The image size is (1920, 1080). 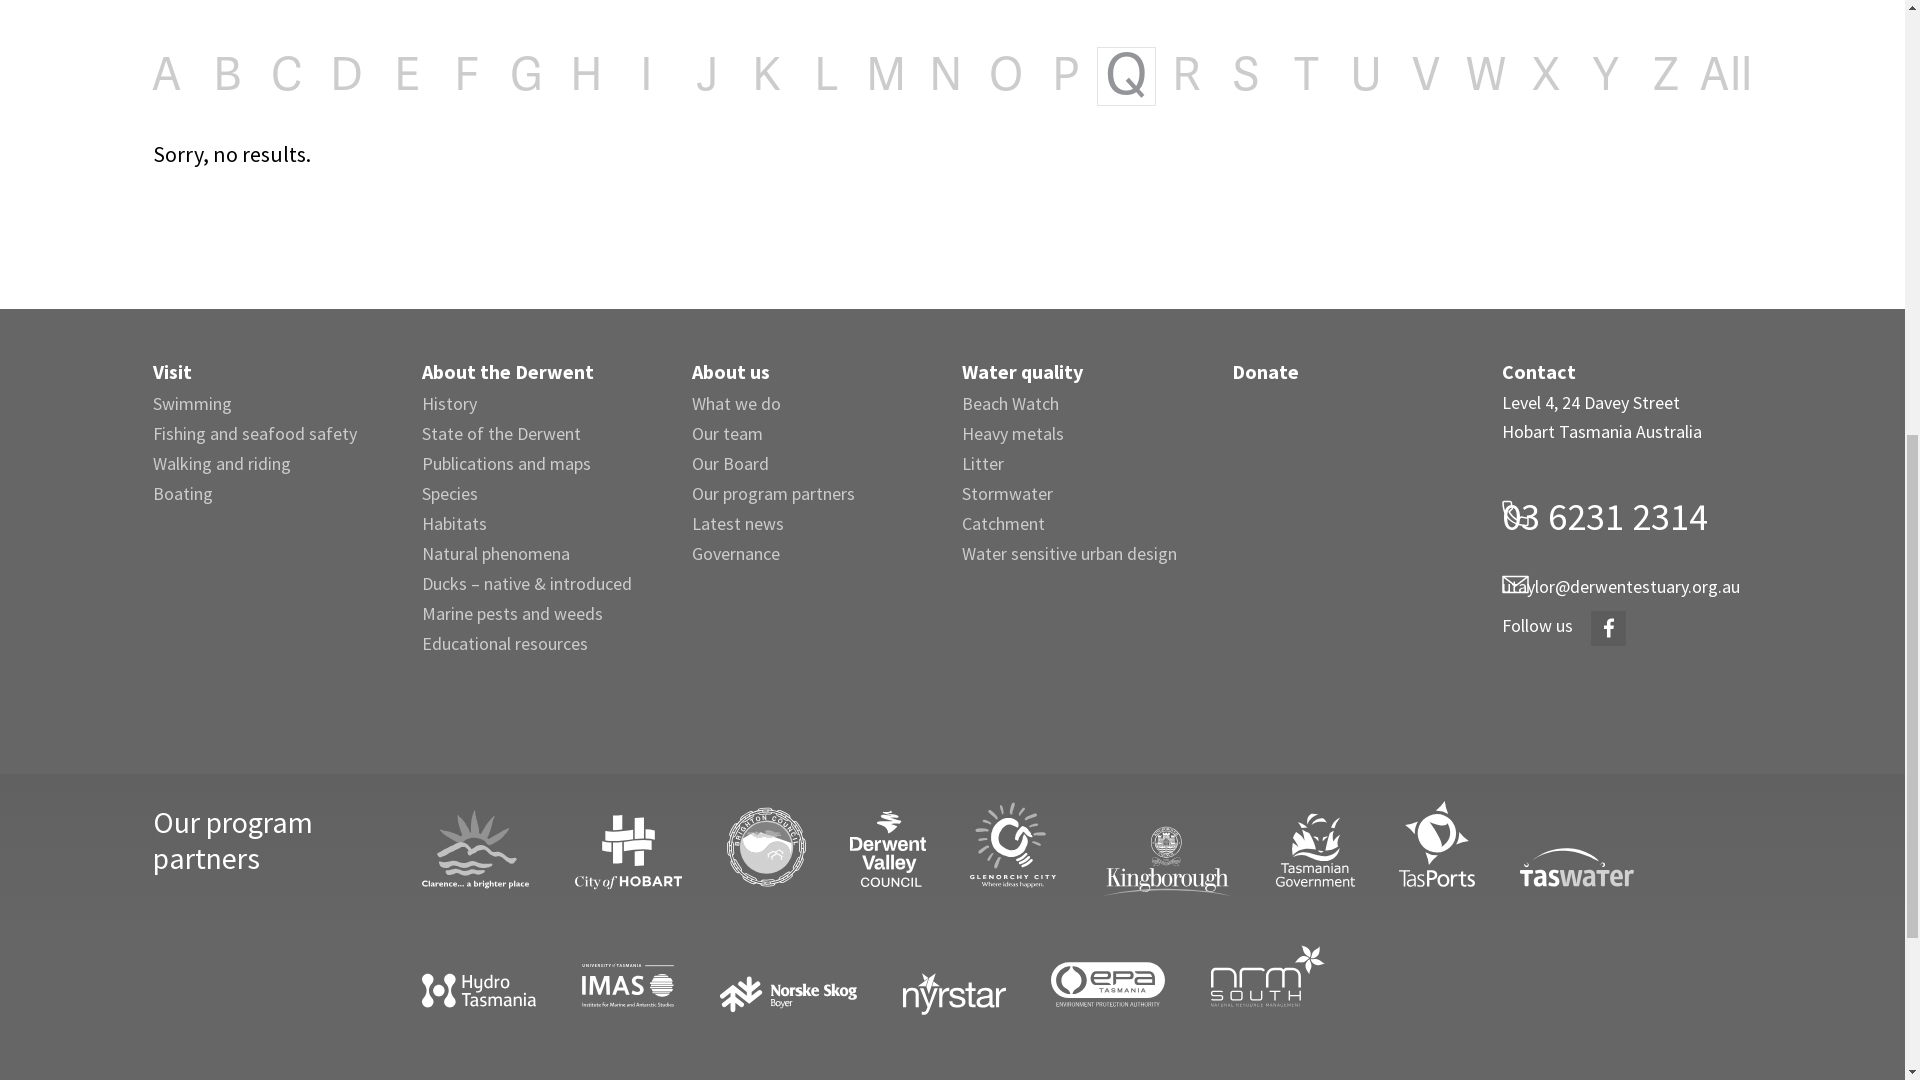 What do you see at coordinates (1666, 980) in the screenshot?
I see `Z` at bounding box center [1666, 980].